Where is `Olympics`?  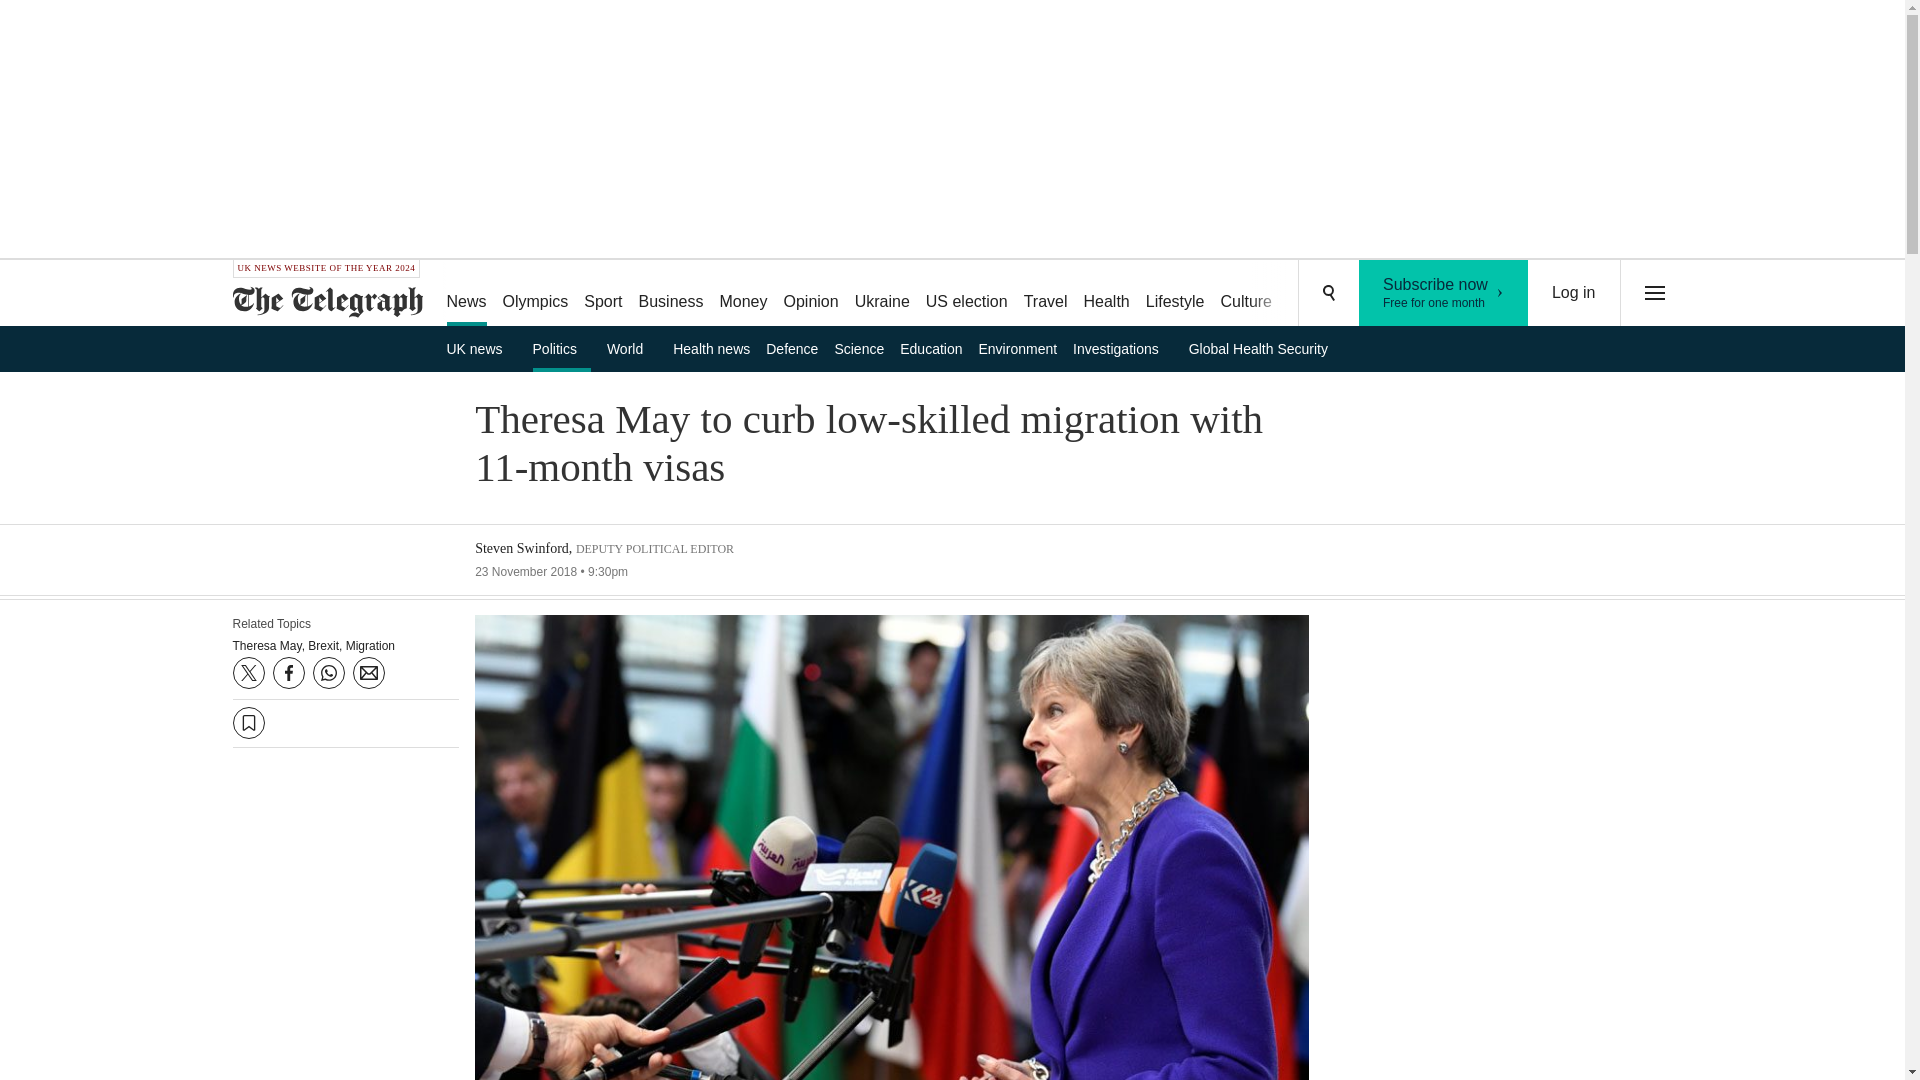 Olympics is located at coordinates (536, 294).